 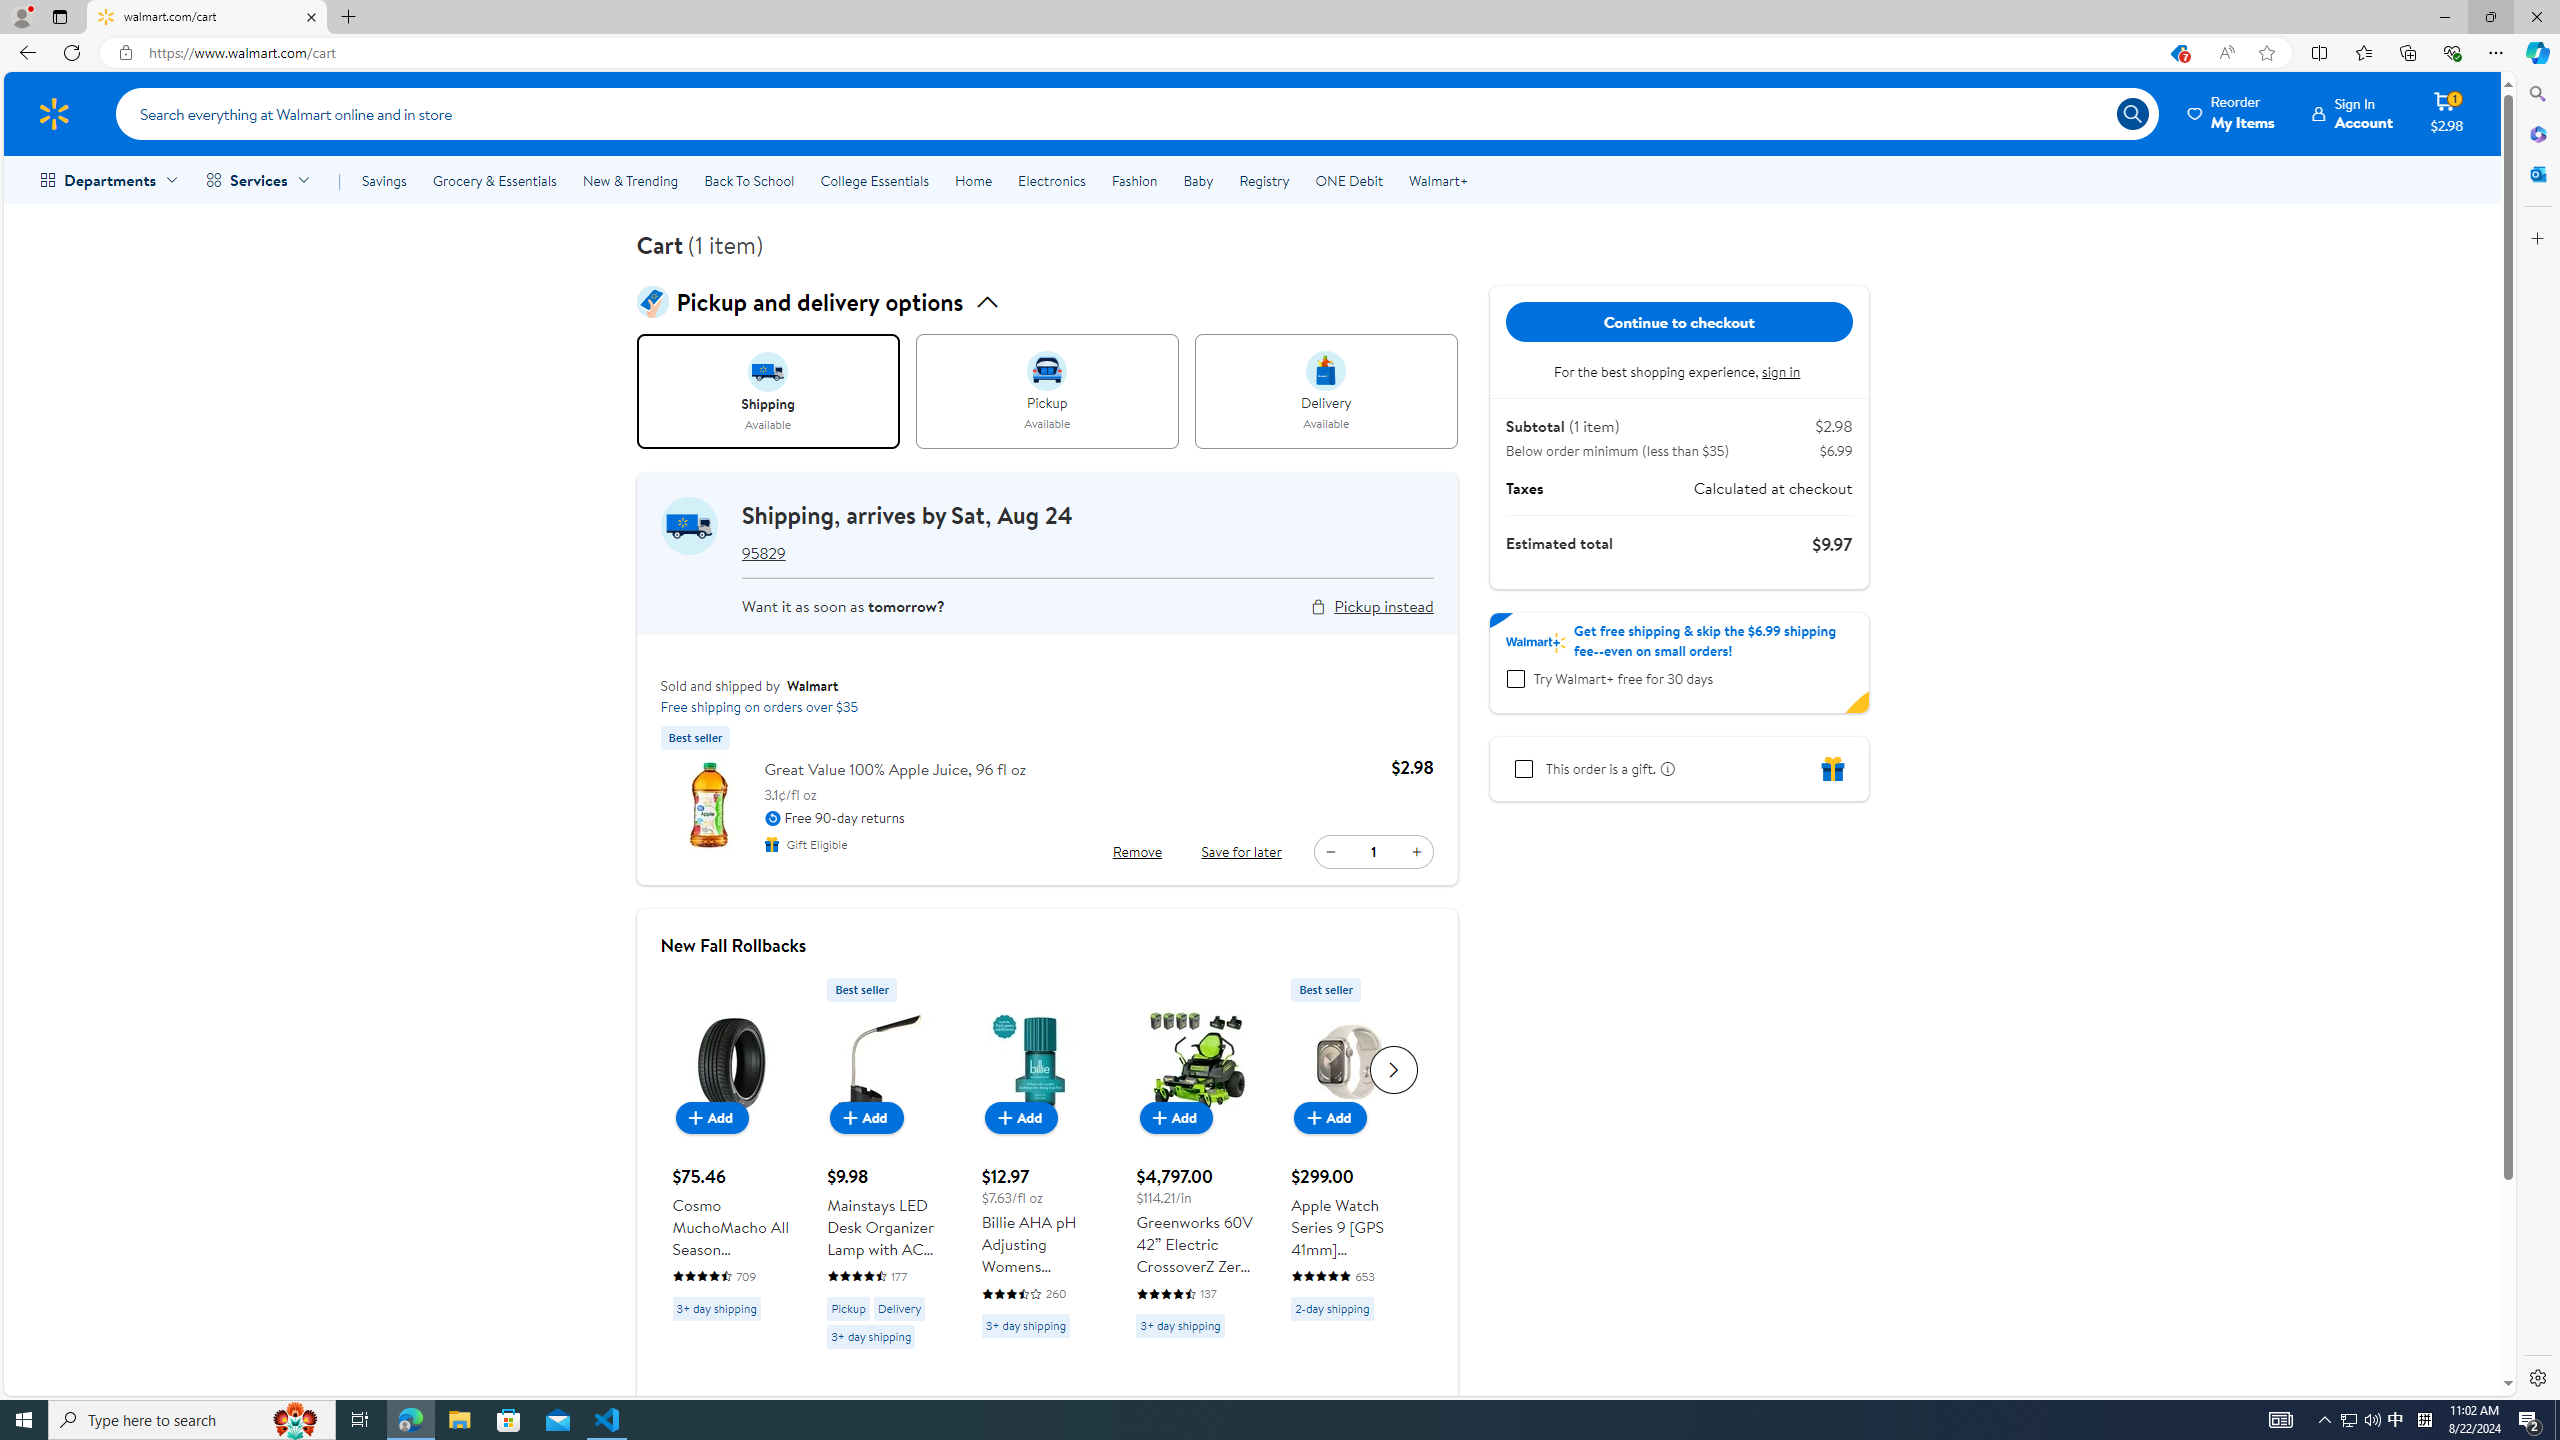 I want to click on intent image for delivery, so click(x=1326, y=371).